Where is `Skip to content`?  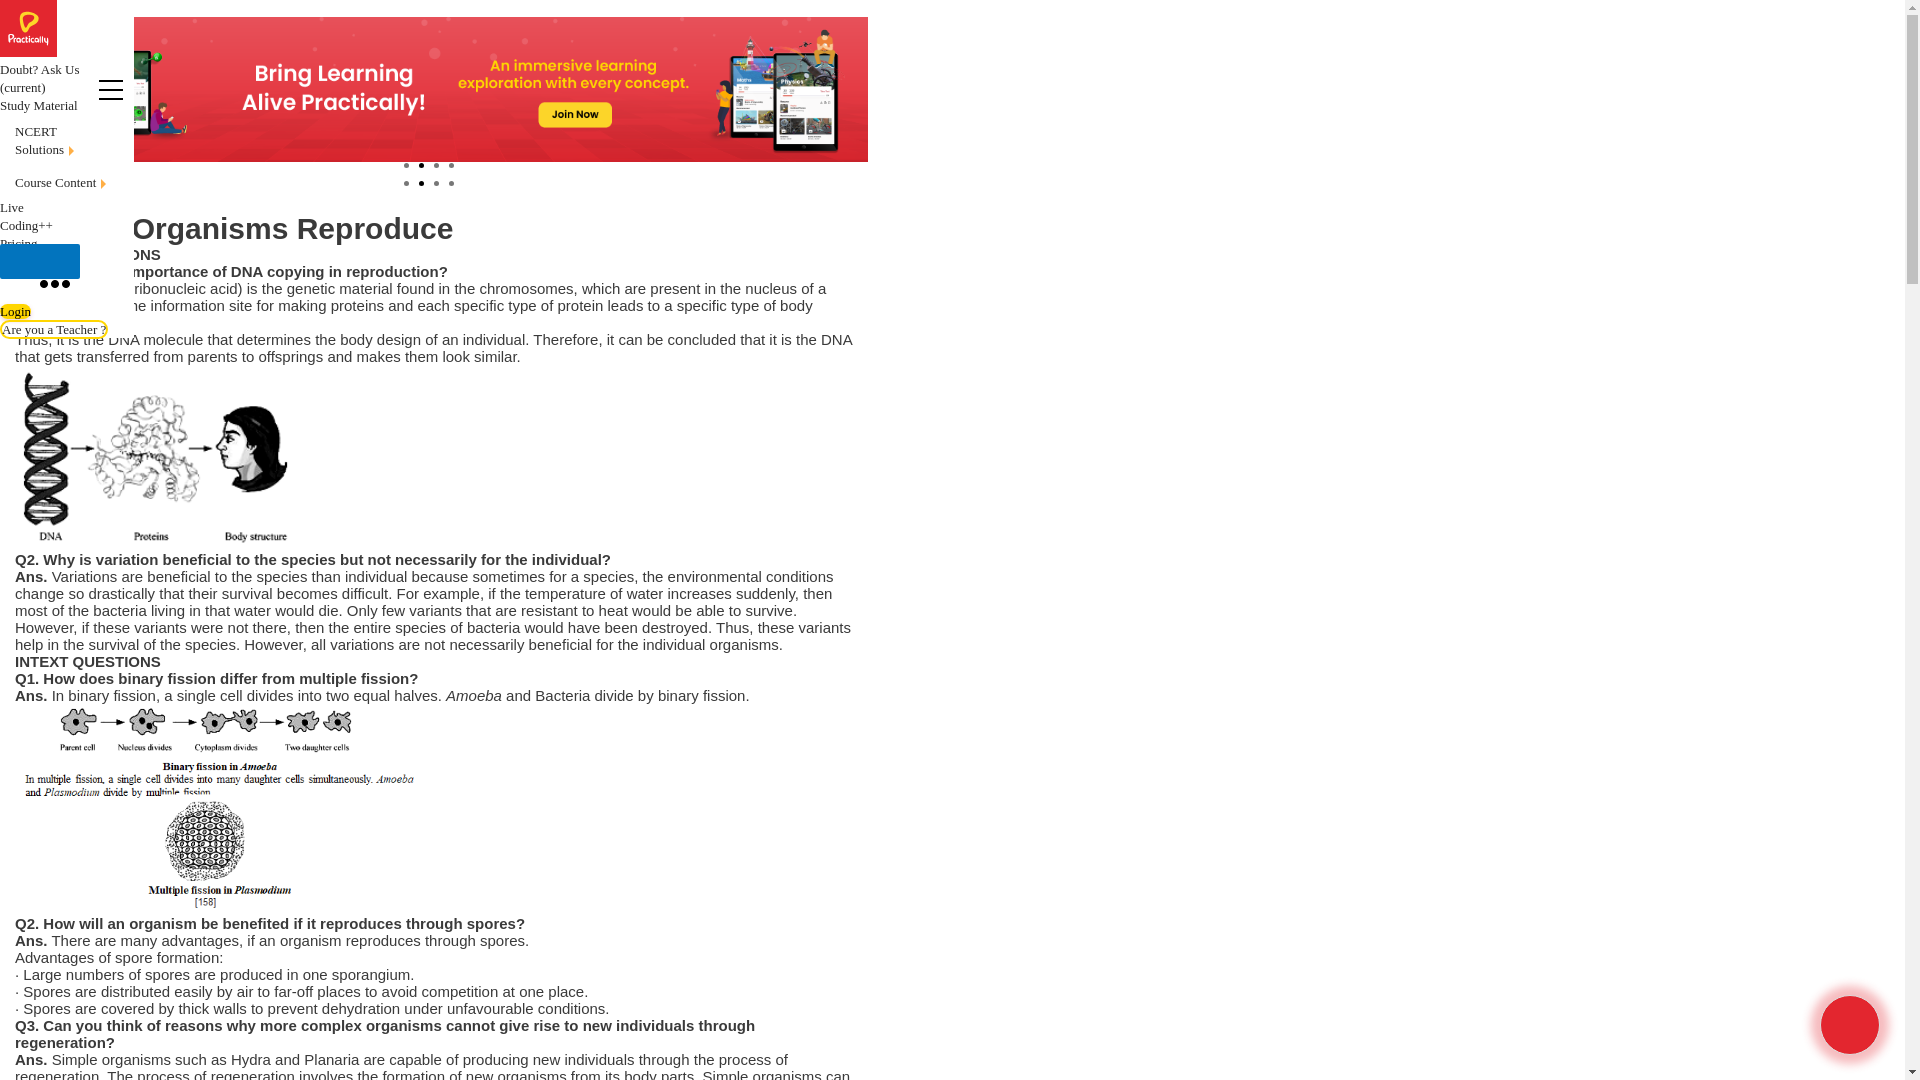 Skip to content is located at coordinates (67, 146).